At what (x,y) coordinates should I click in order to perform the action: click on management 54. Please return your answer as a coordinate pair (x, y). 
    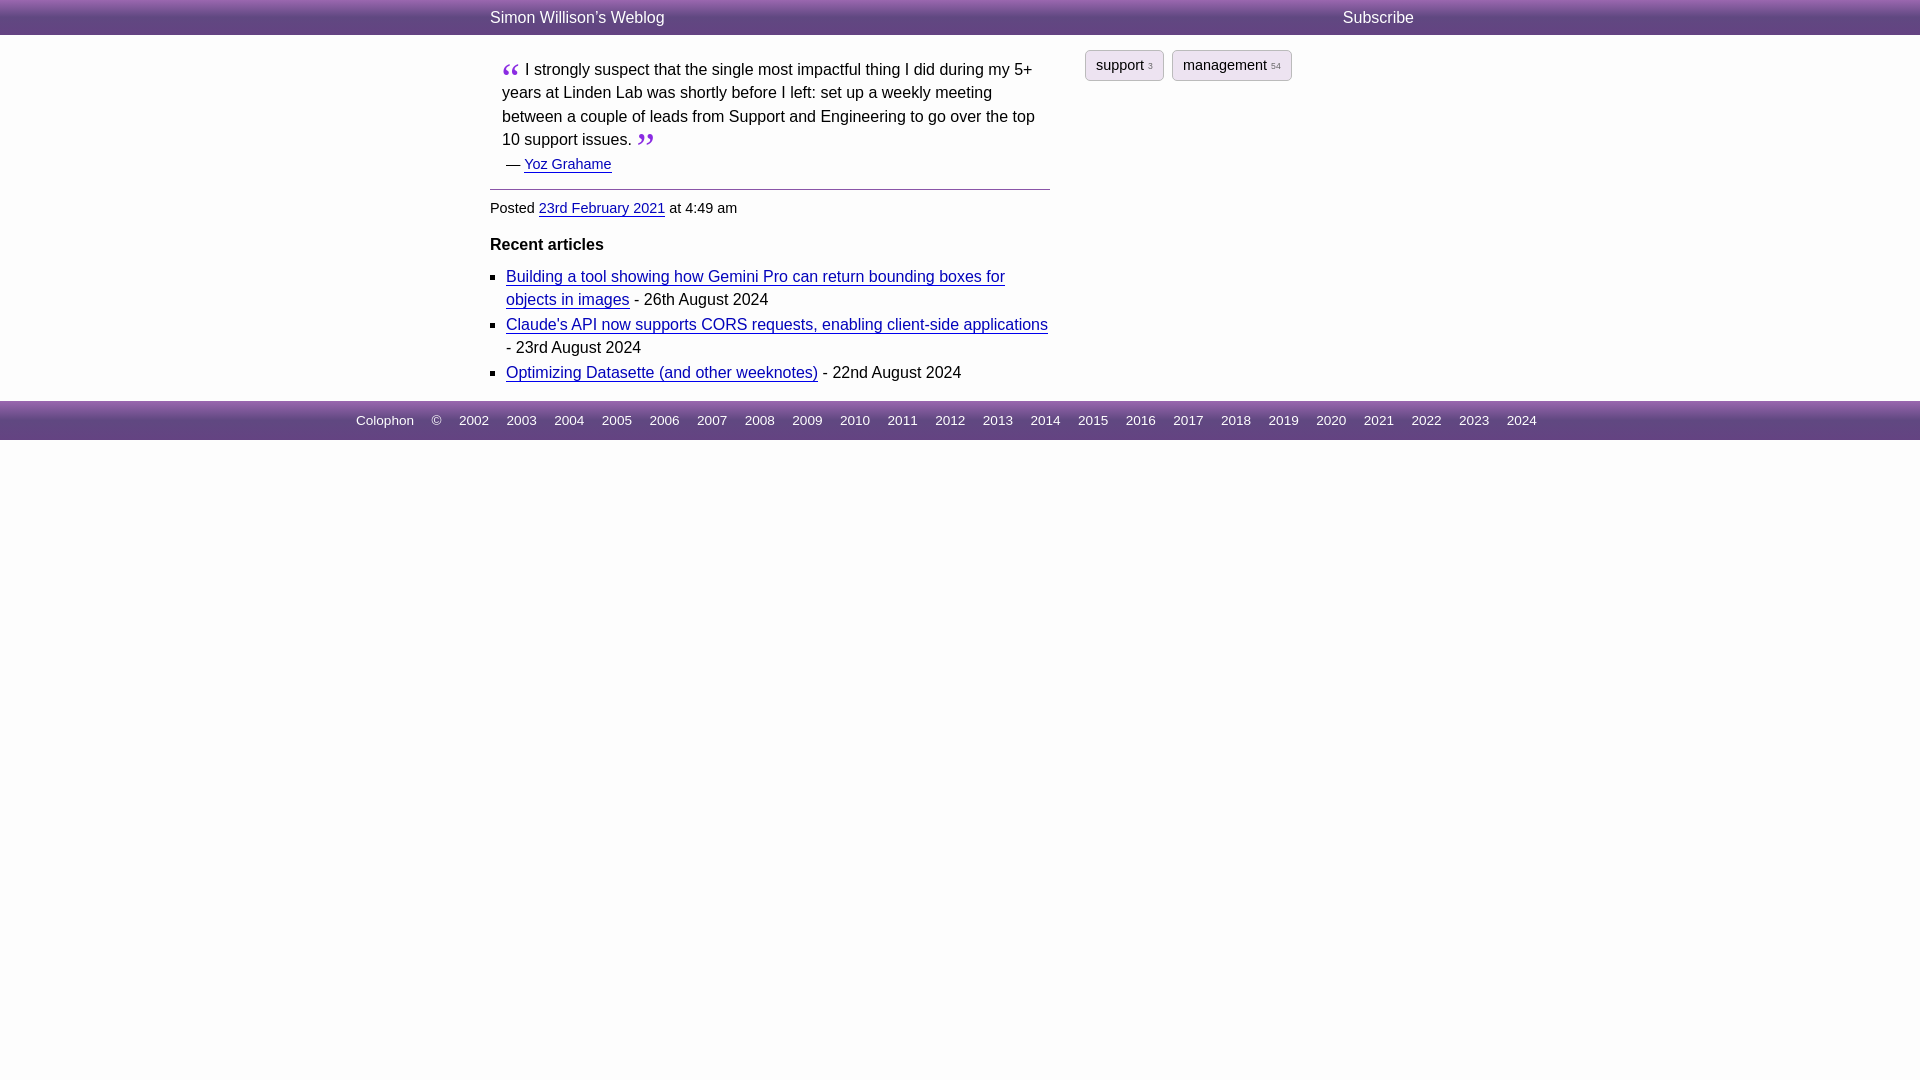
    Looking at the image, I should click on (1232, 65).